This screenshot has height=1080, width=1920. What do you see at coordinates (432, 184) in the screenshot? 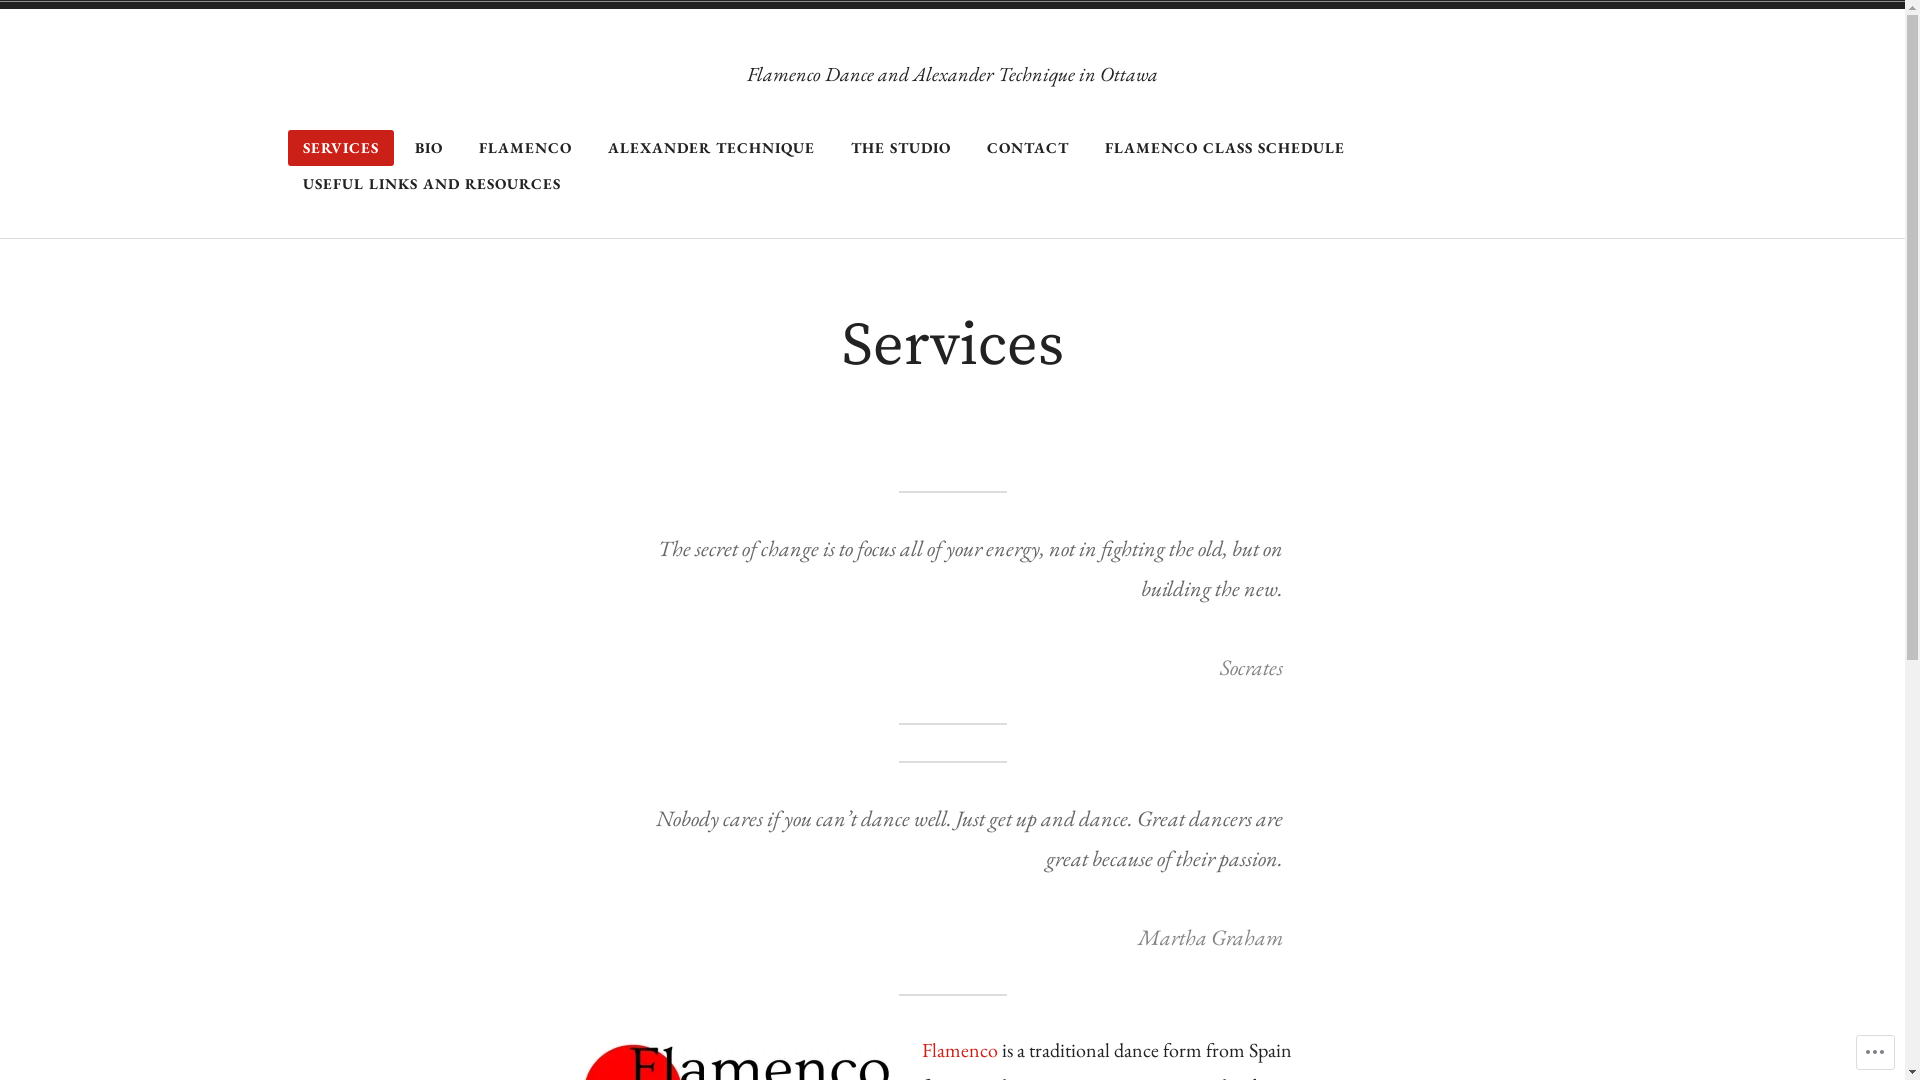
I see `USEFUL LINKS AND RESOURCES` at bounding box center [432, 184].